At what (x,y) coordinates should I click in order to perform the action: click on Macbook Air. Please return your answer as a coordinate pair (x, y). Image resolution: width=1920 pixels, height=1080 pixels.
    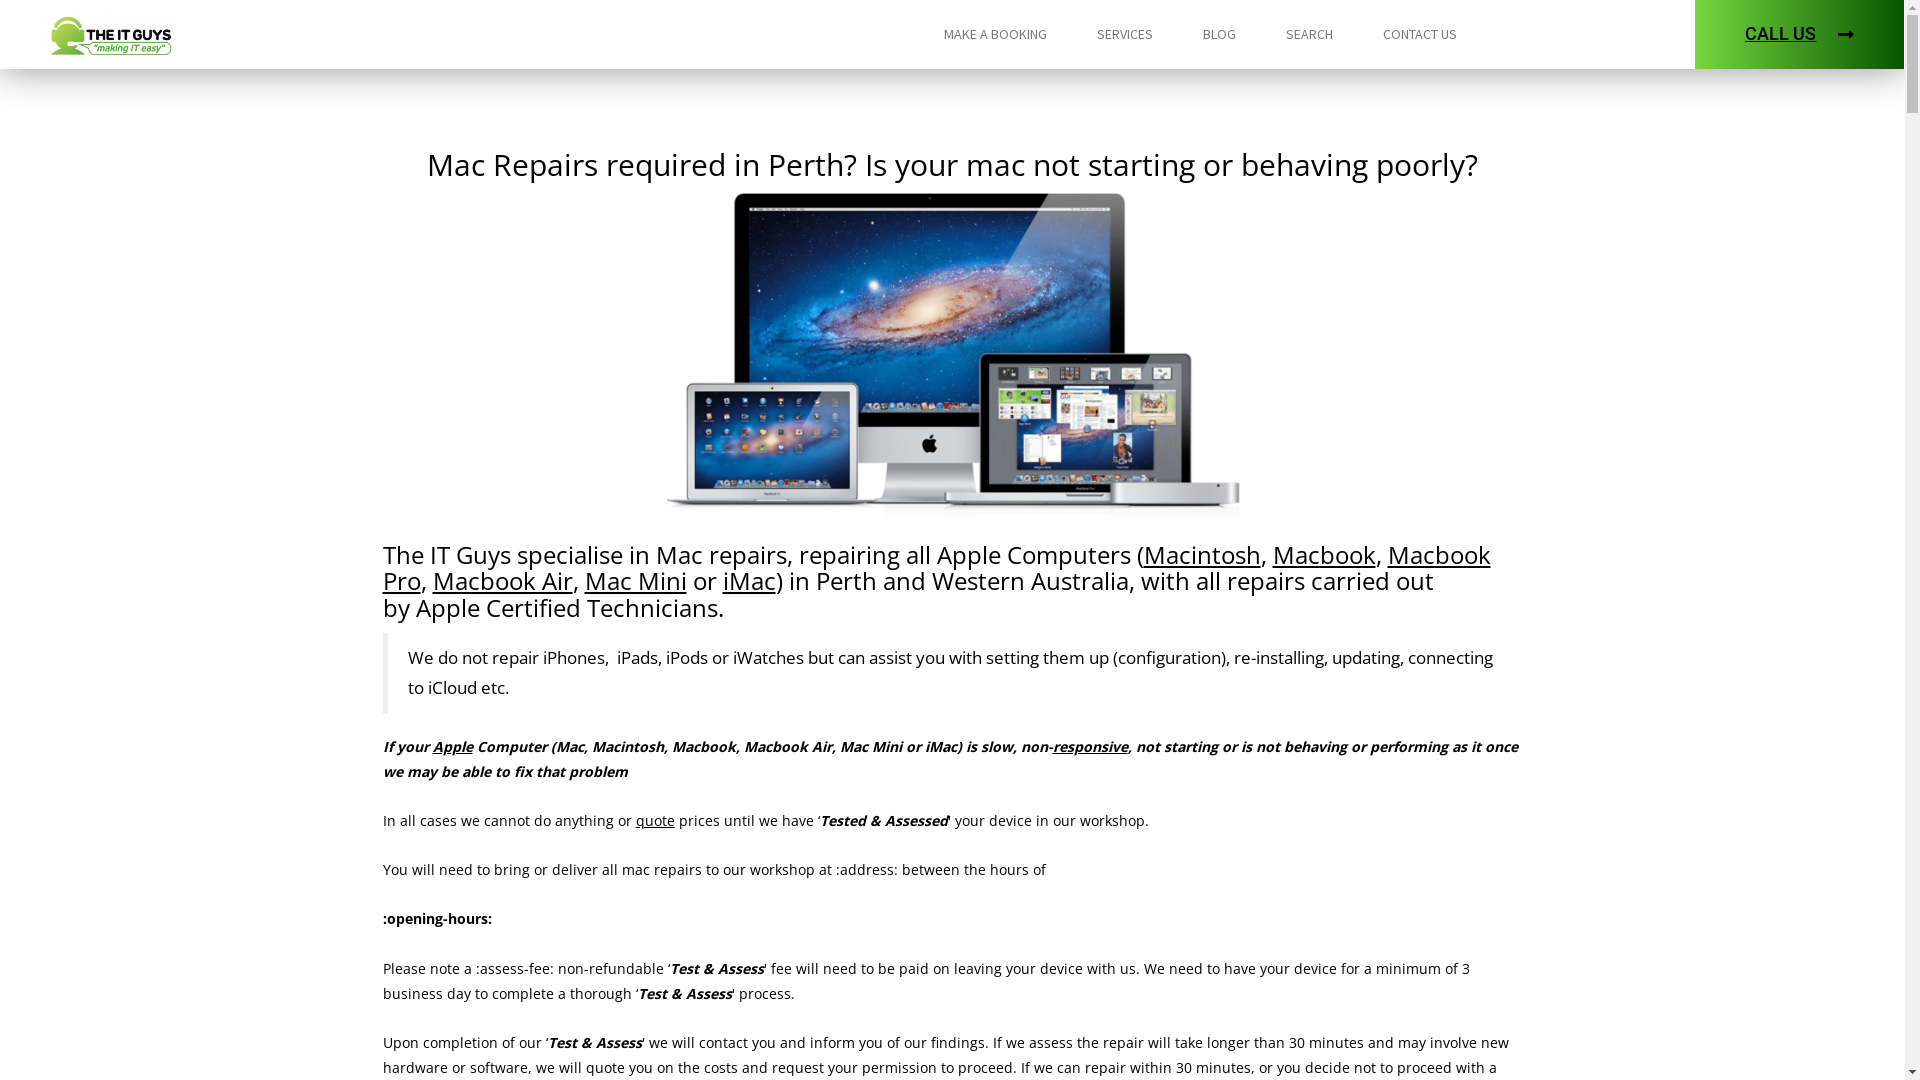
    Looking at the image, I should click on (502, 580).